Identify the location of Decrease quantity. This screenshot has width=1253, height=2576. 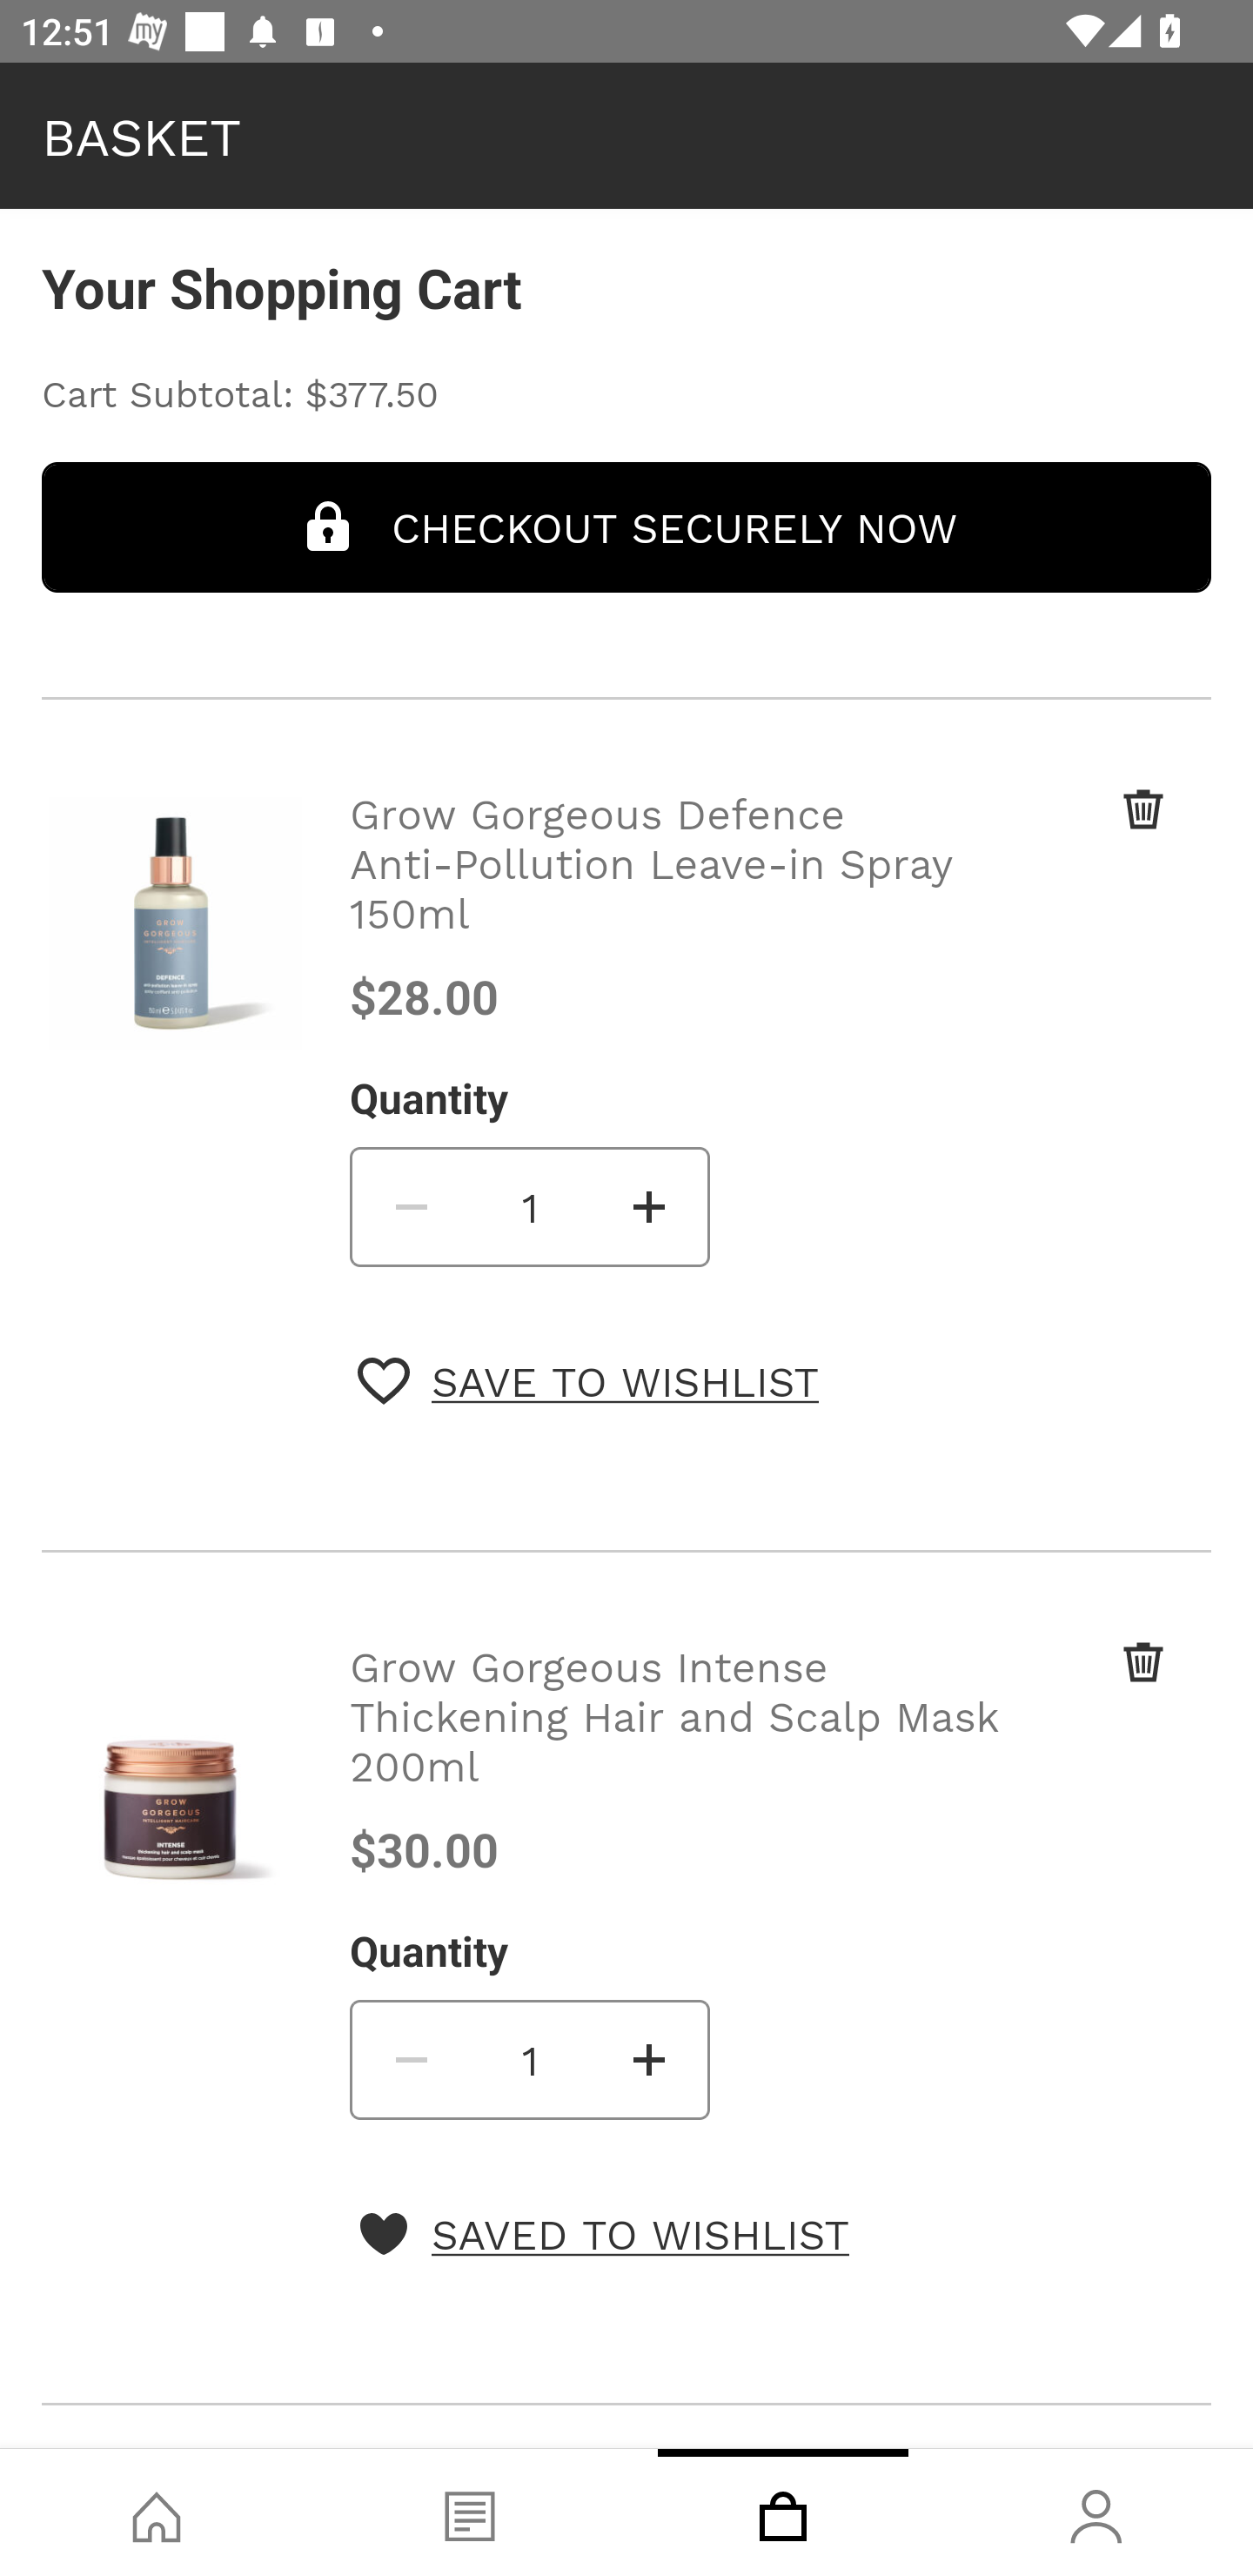
(409, 2059).